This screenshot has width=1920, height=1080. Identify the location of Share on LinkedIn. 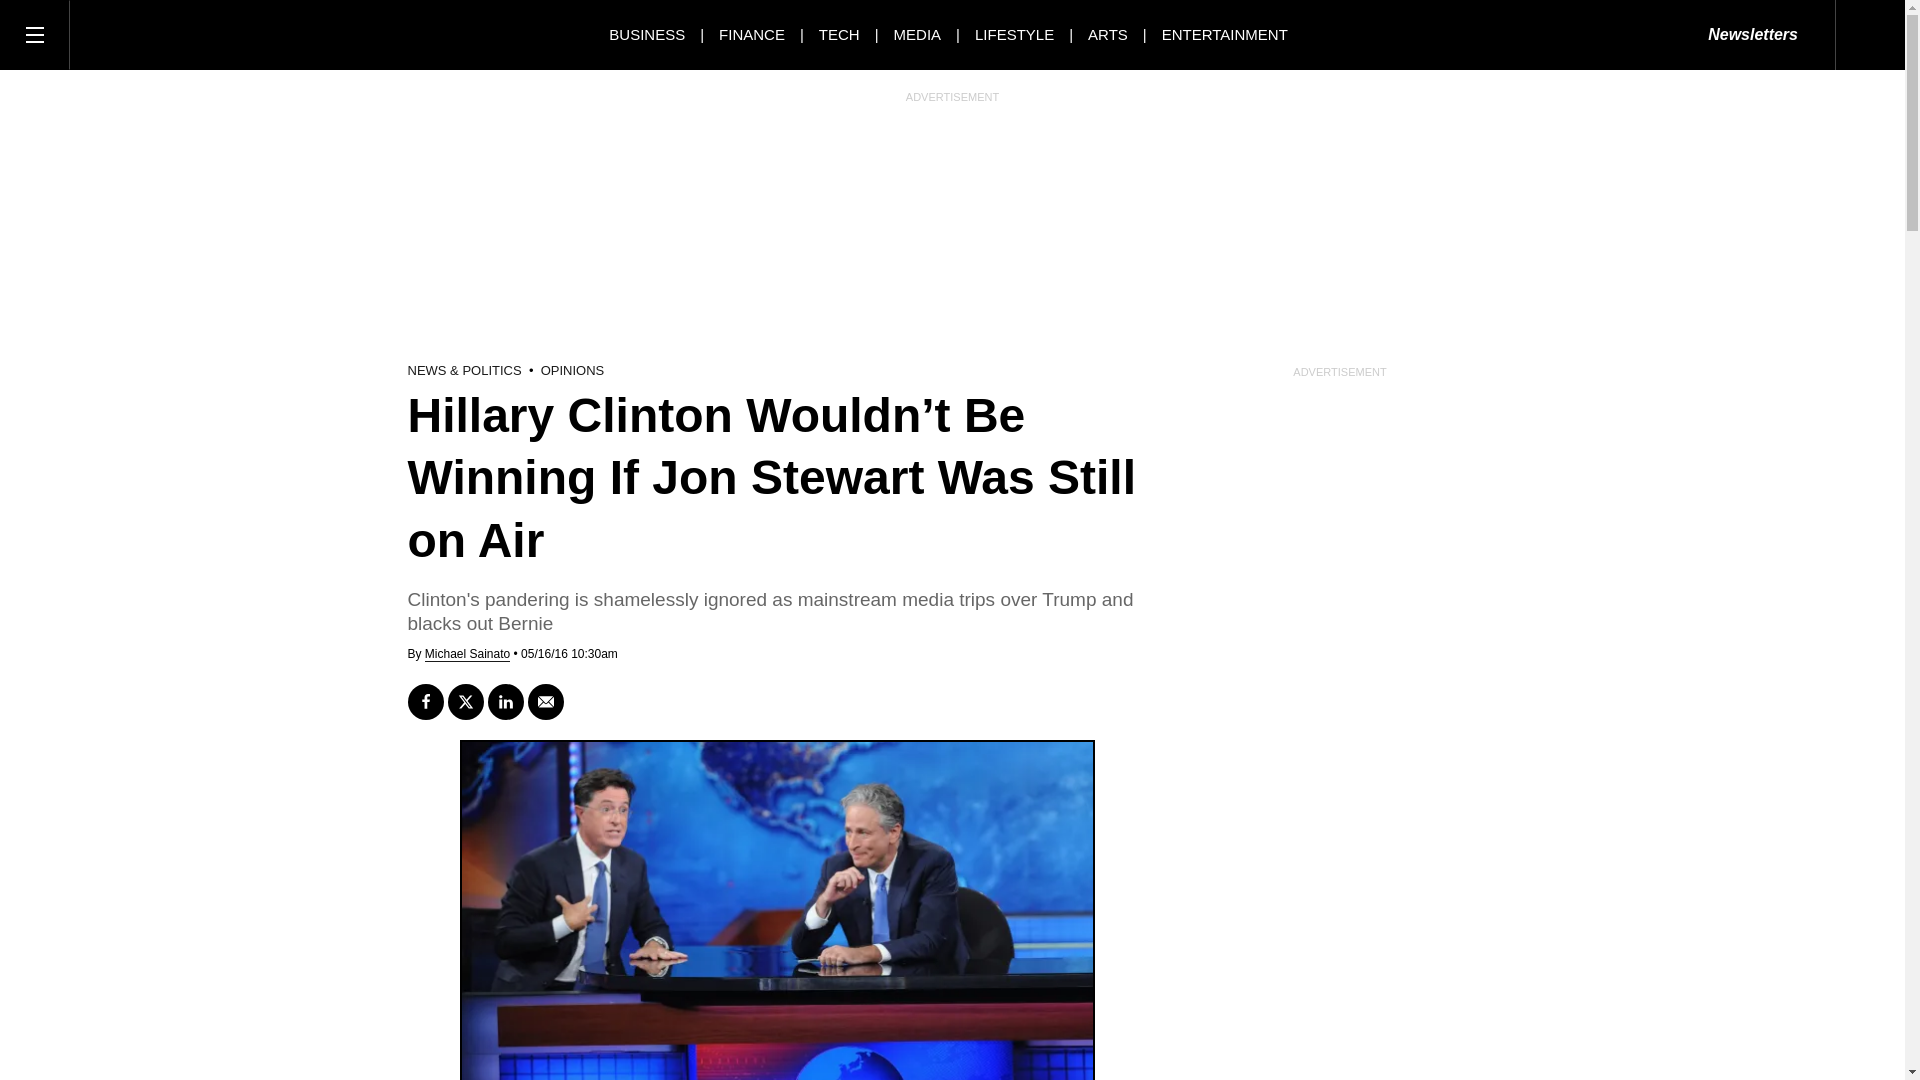
(506, 702).